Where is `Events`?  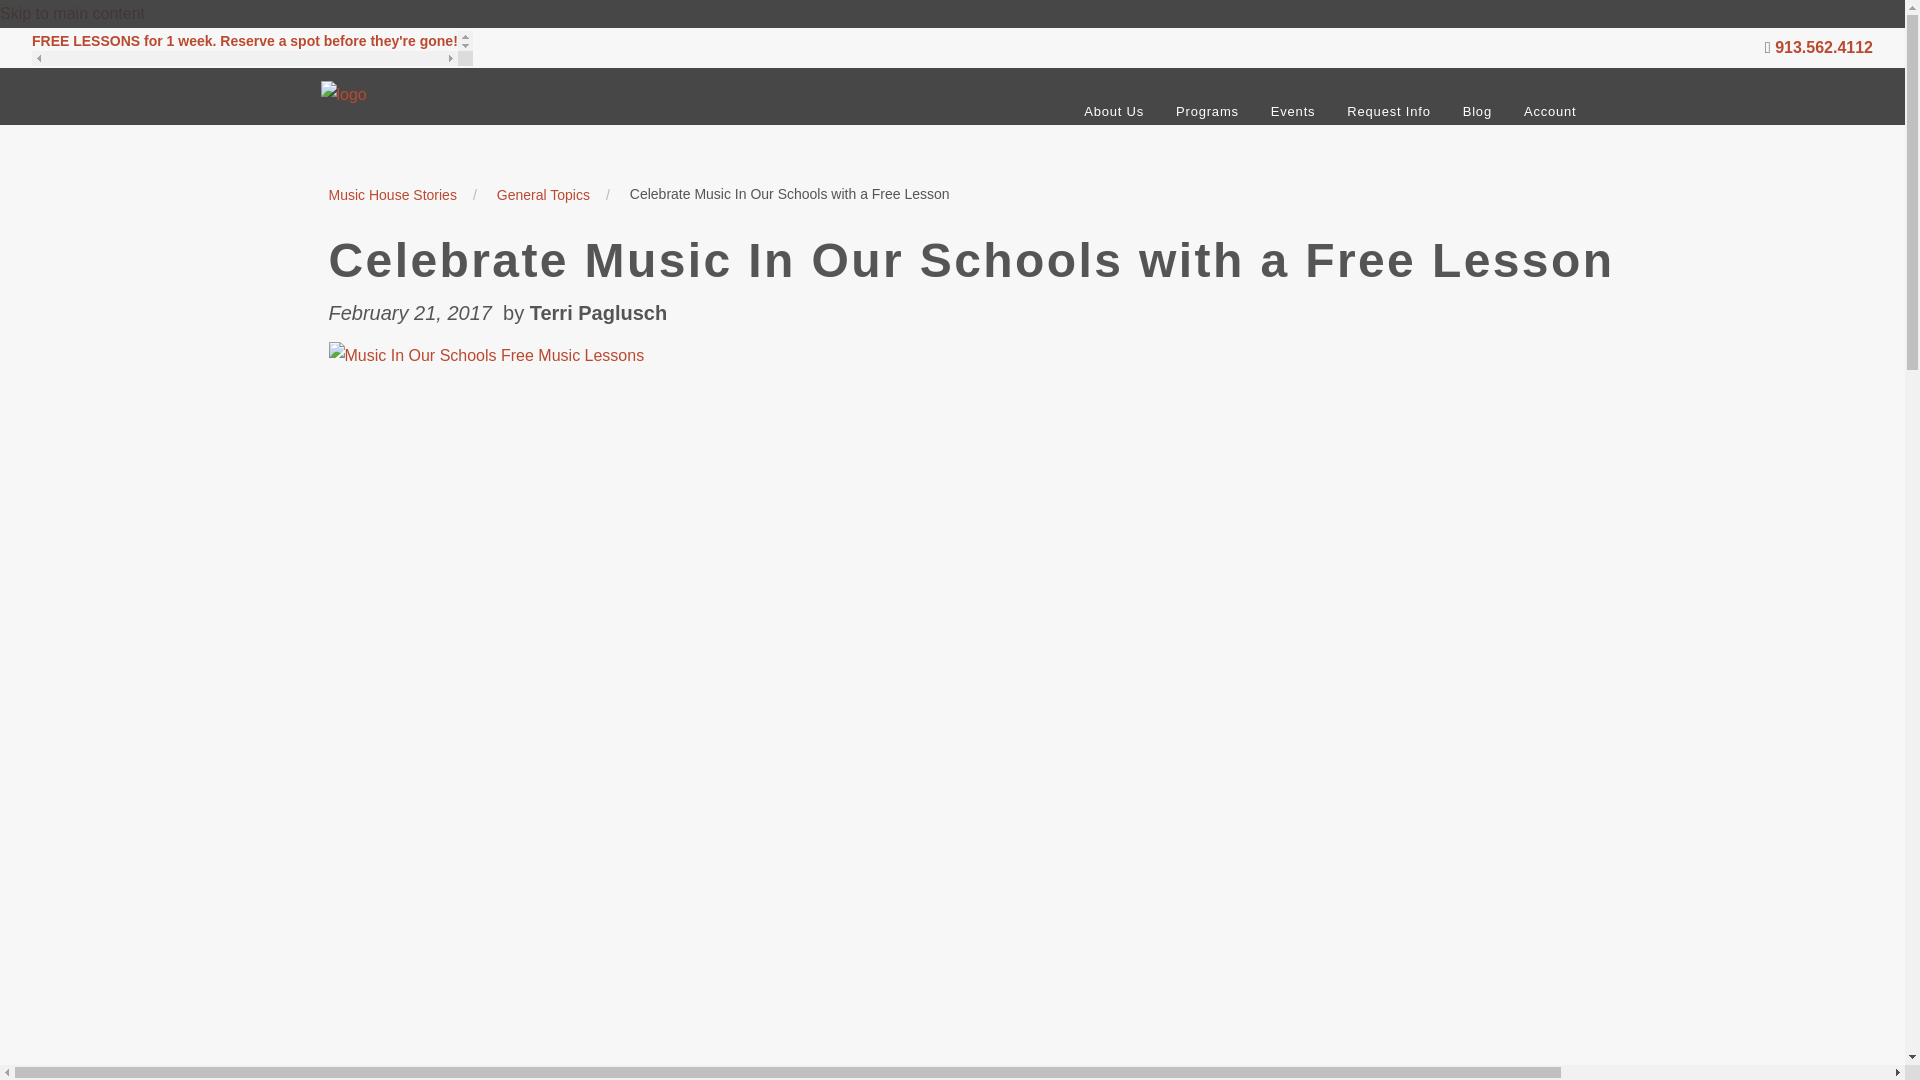
Events is located at coordinates (1294, 111).